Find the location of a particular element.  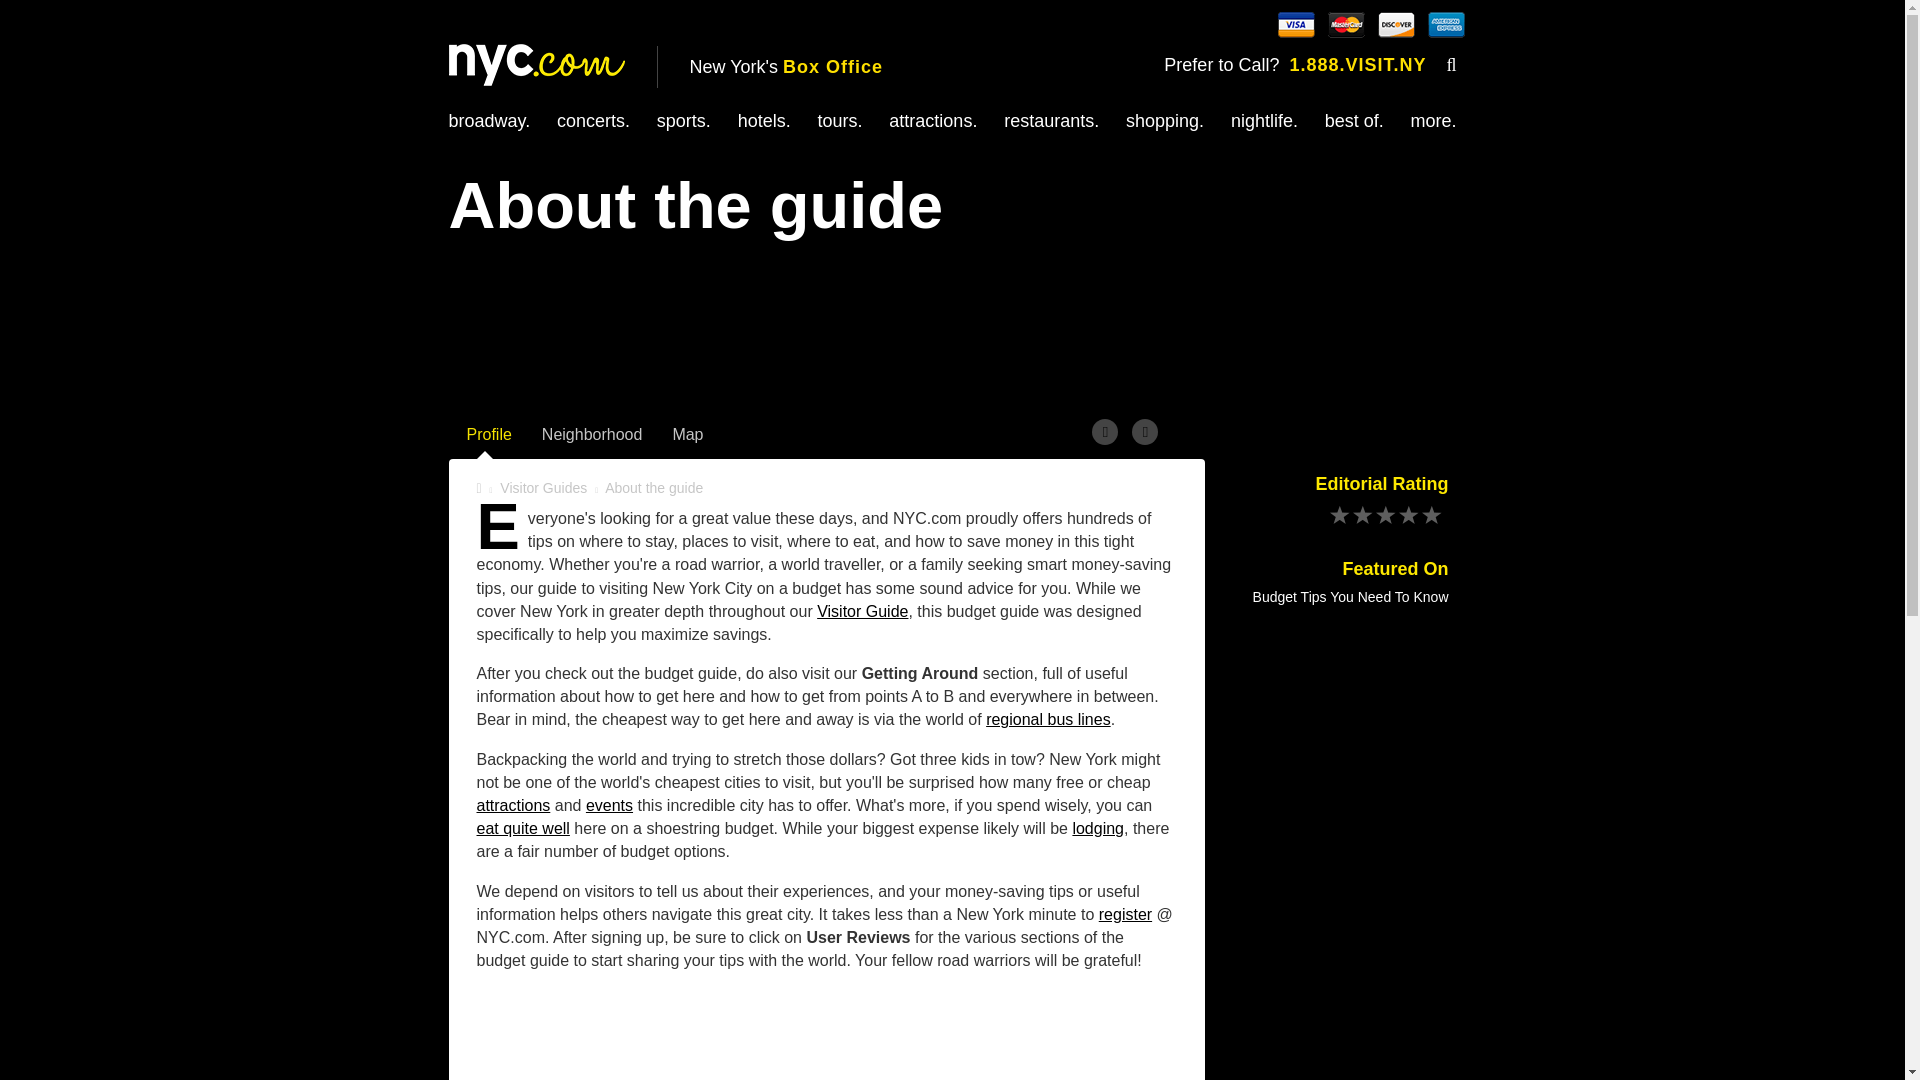

hotels. is located at coordinates (764, 120).